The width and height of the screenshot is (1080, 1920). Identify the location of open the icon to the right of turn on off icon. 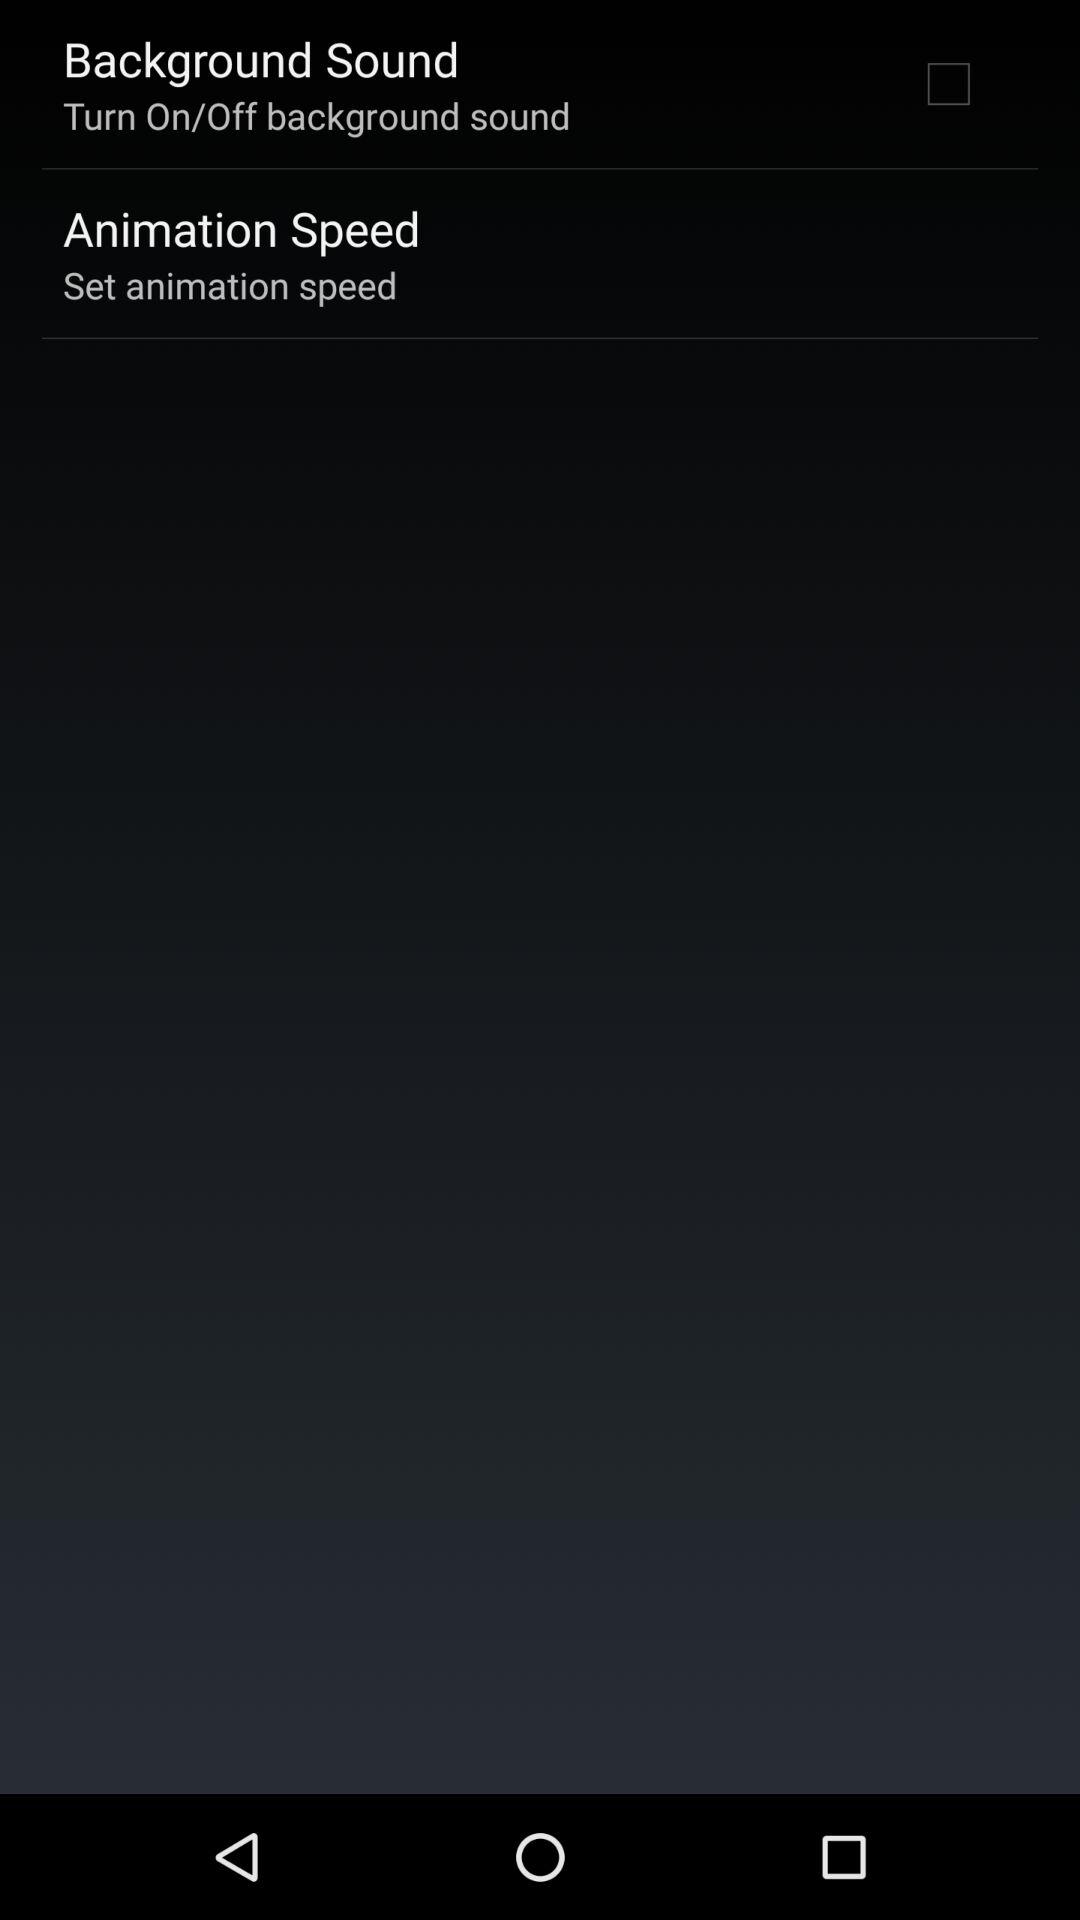
(948, 83).